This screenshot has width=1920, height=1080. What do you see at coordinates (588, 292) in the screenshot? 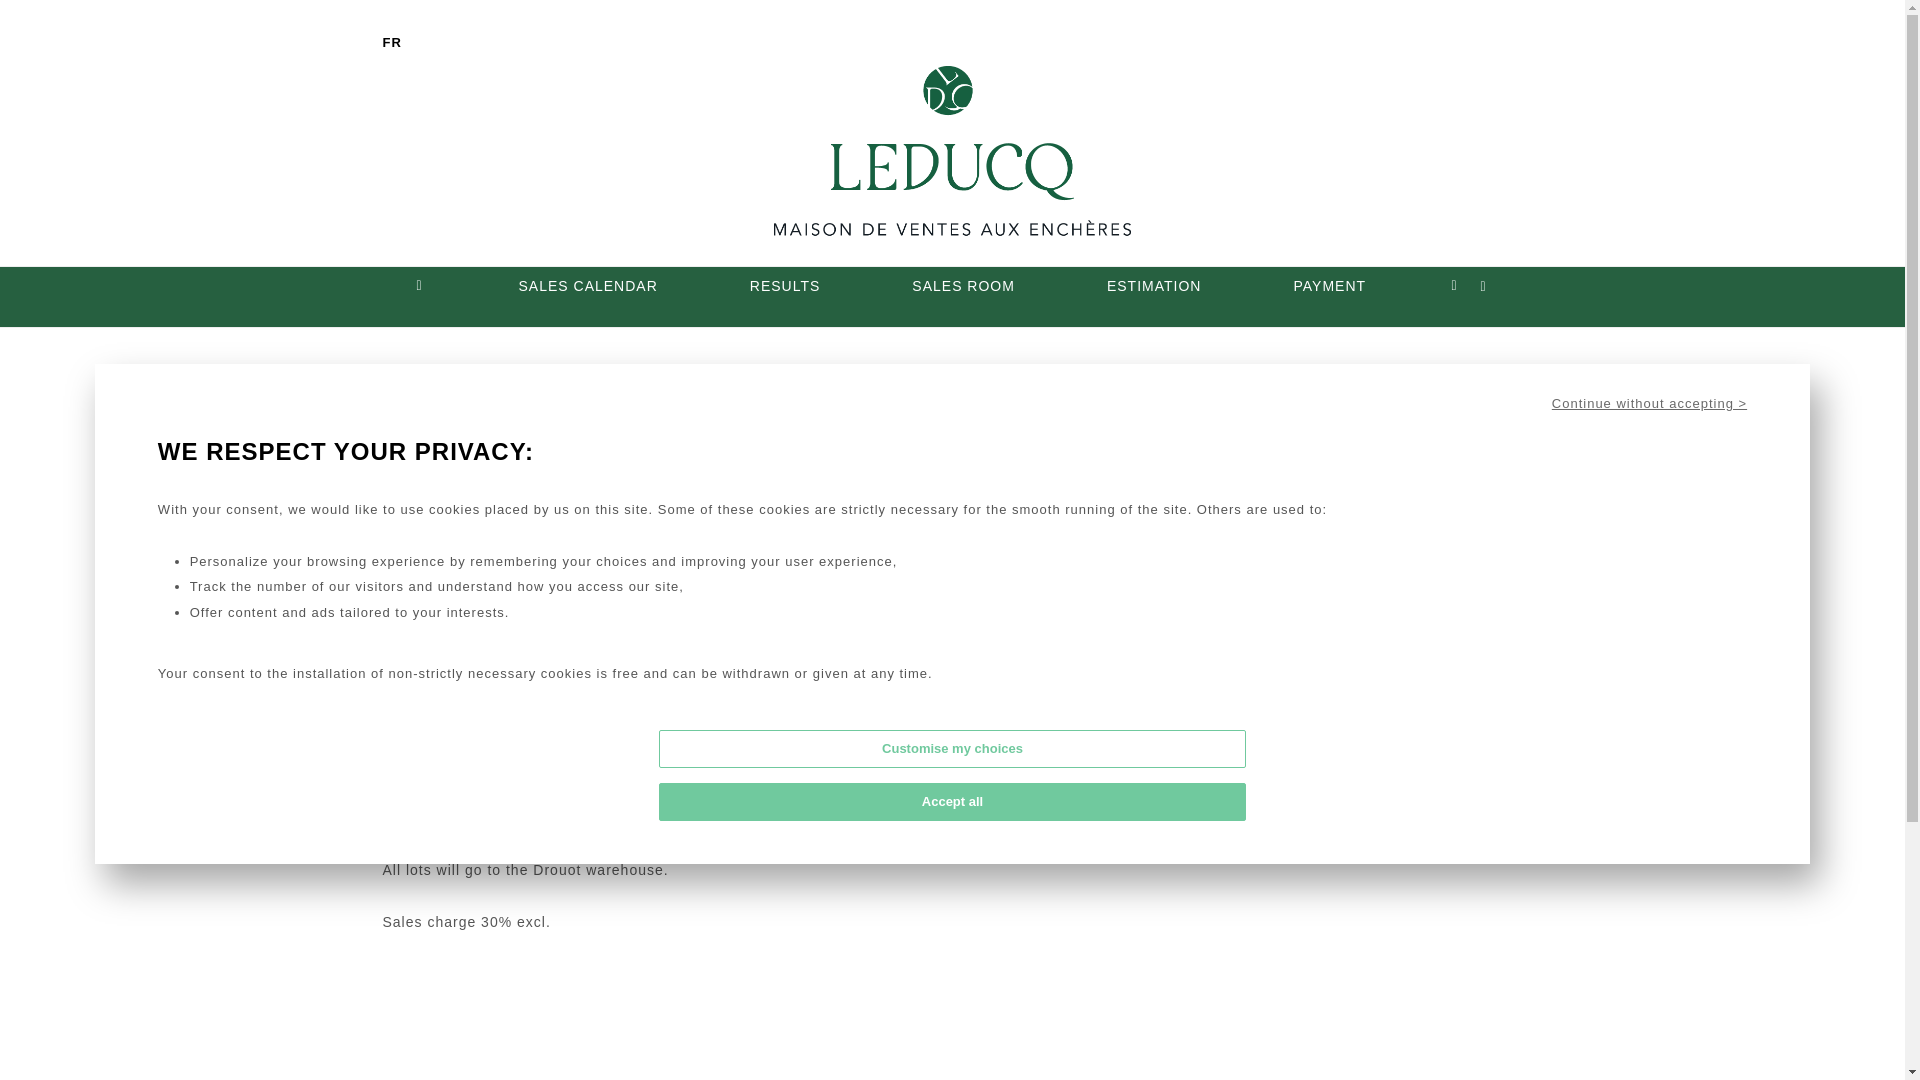
I see `SALES CALENDAR` at bounding box center [588, 292].